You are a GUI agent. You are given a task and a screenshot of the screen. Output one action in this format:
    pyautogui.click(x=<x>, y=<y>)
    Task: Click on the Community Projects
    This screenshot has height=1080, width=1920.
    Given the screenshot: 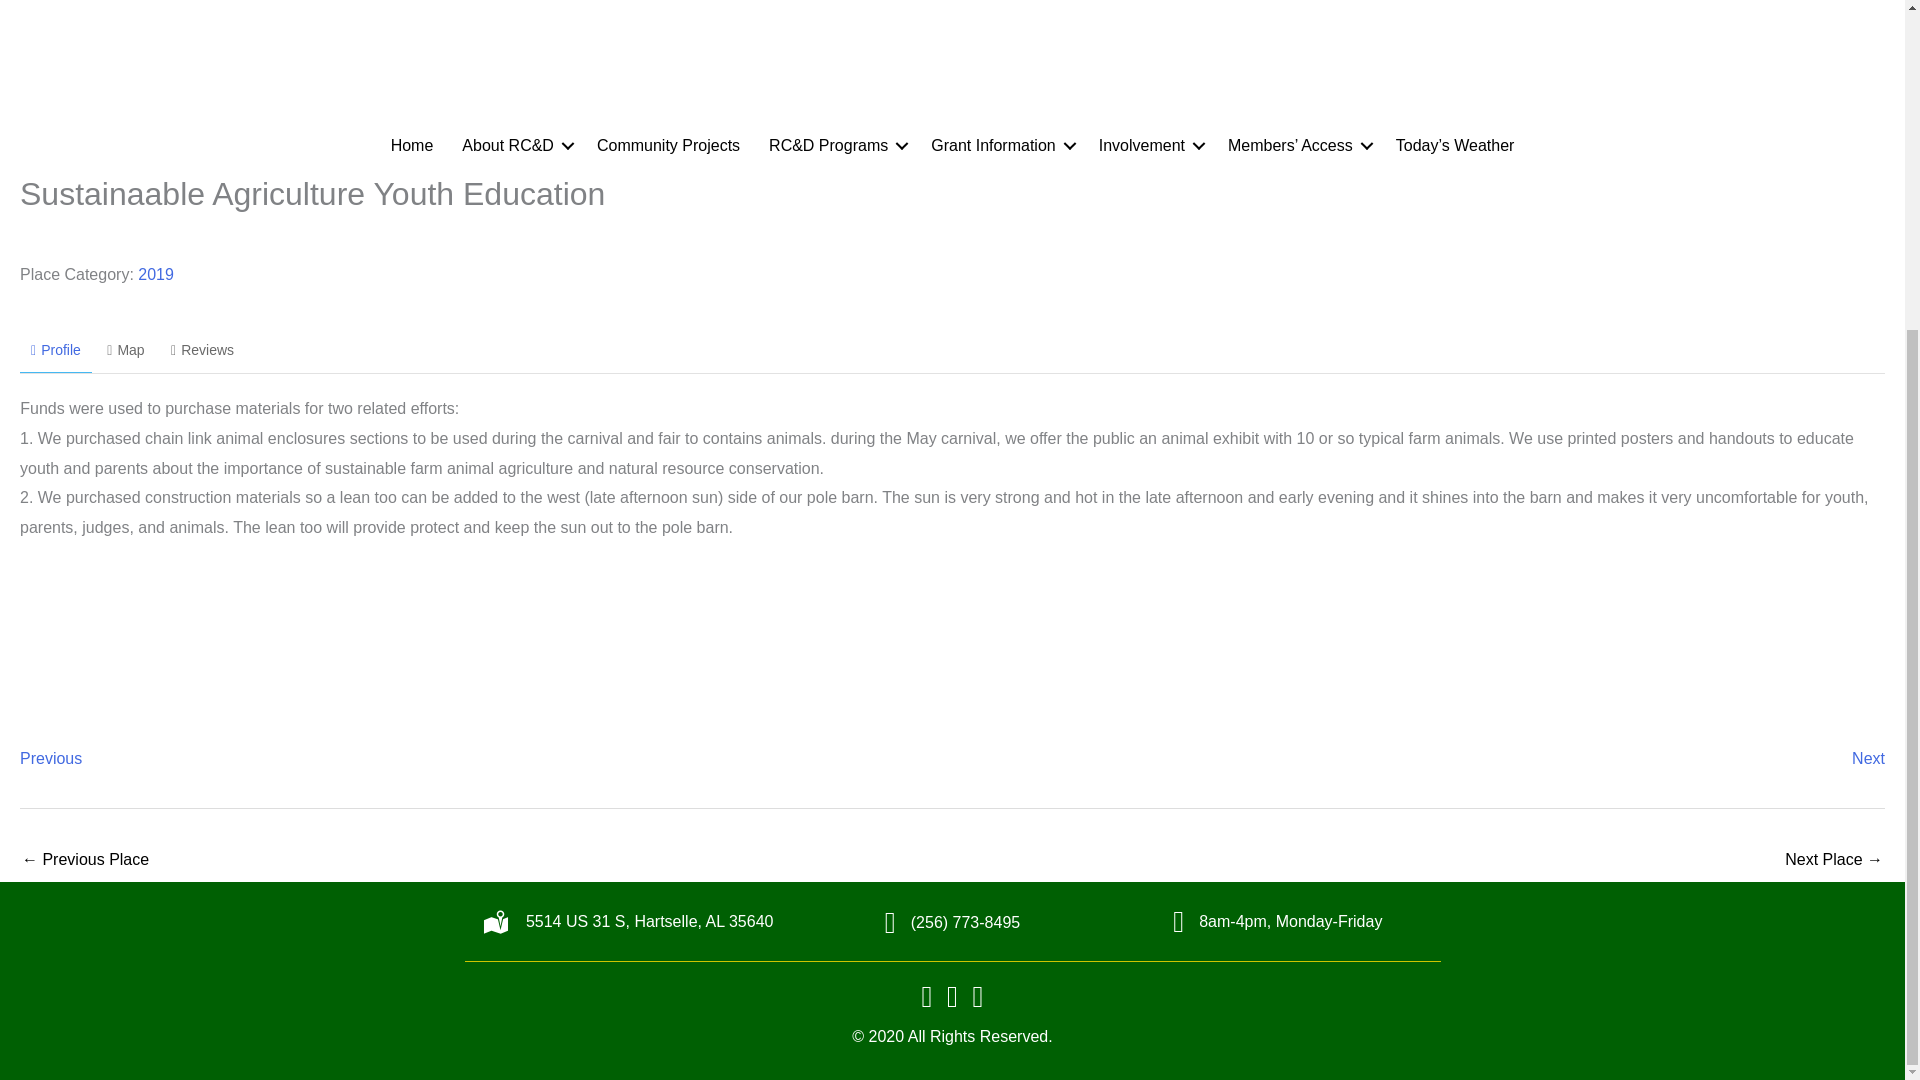 What is the action you would take?
    pyautogui.click(x=668, y=145)
    